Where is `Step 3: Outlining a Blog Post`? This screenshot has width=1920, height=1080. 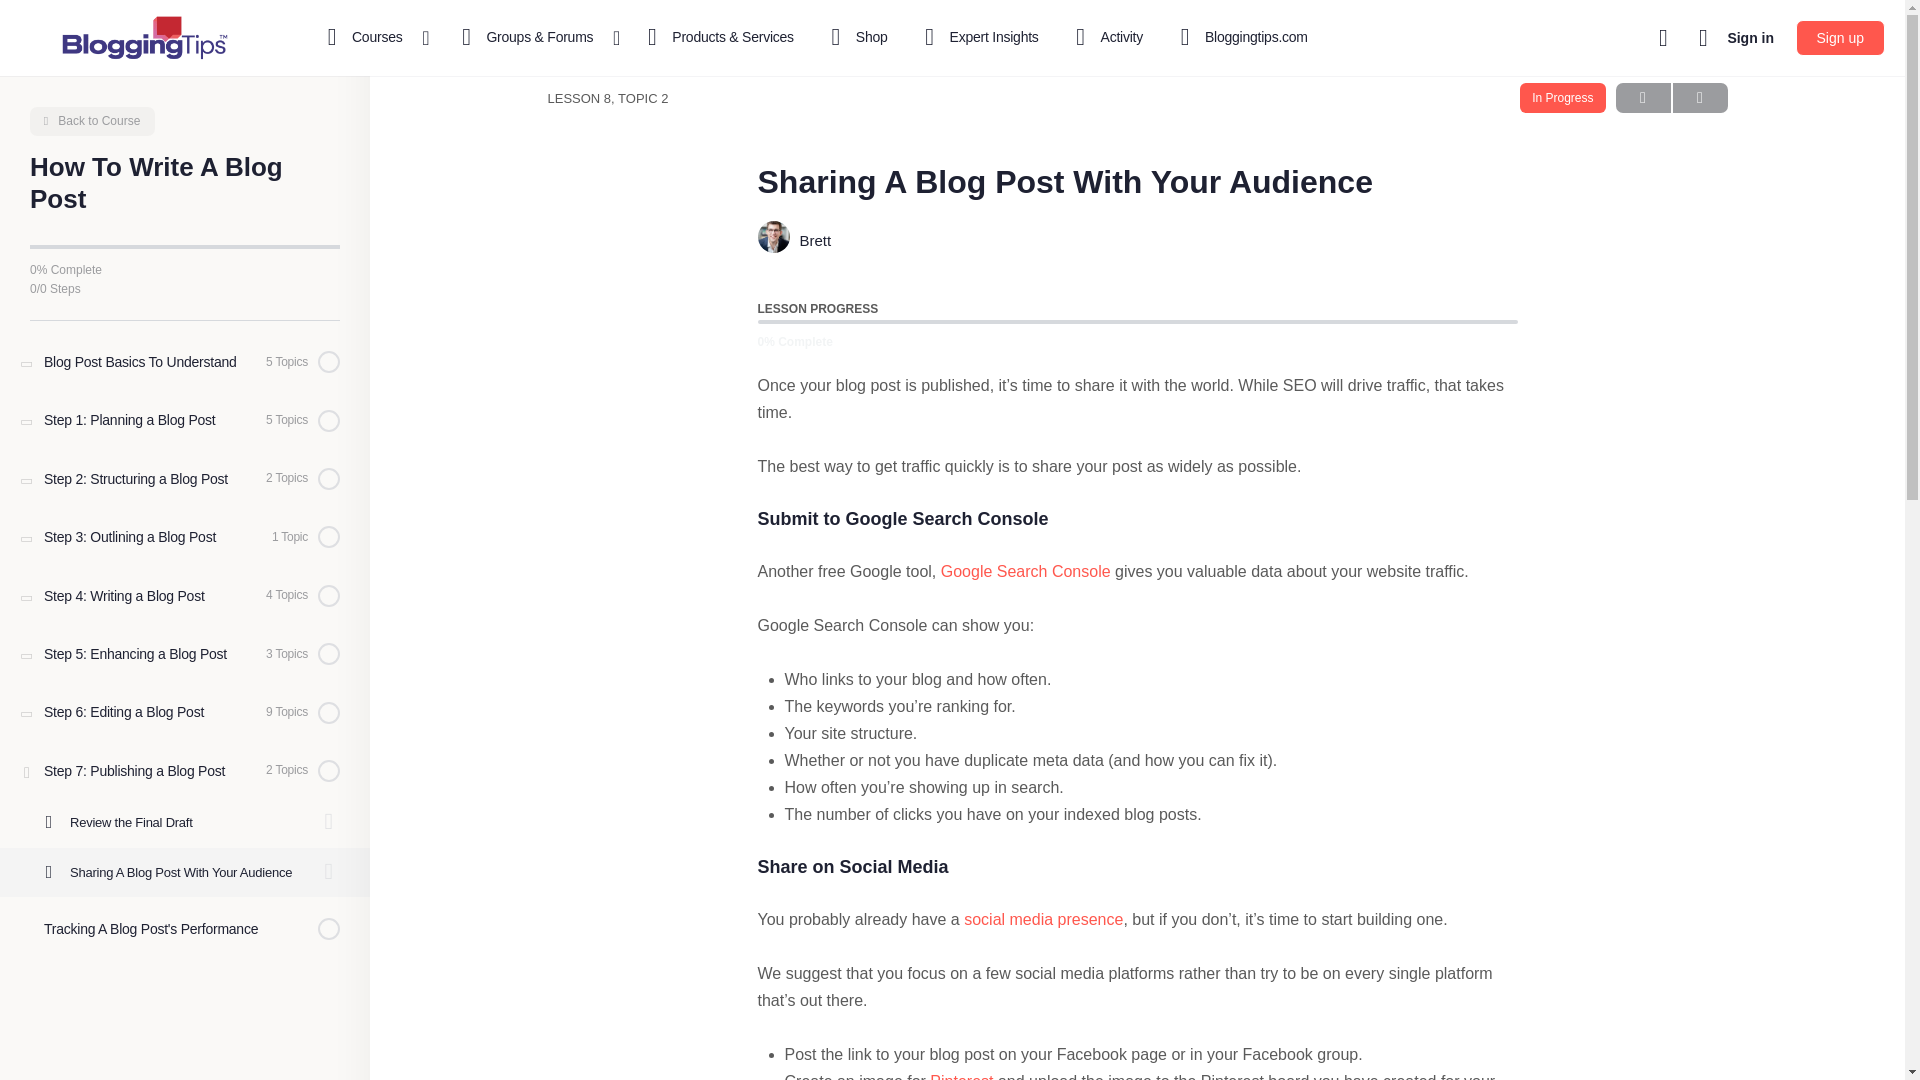
Step 3: Outlining a Blog Post is located at coordinates (185, 536).